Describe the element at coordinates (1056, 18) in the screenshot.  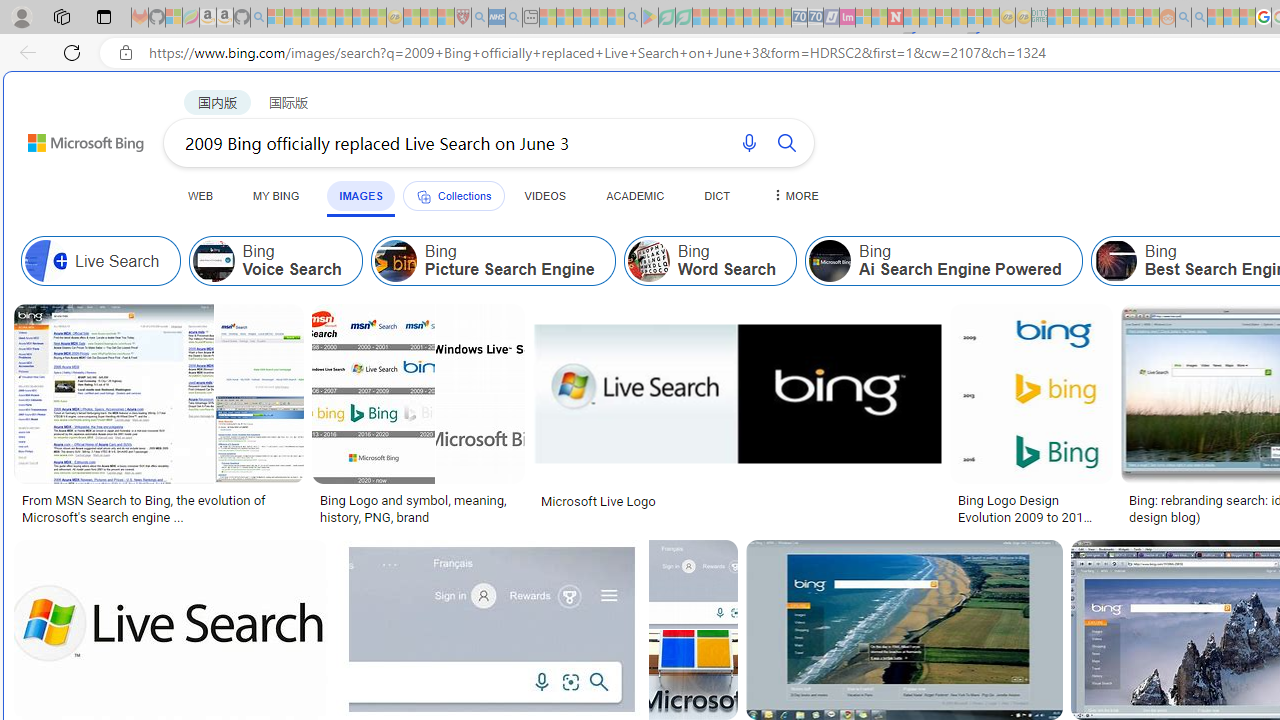
I see `MSNBC - MSN - Sleeping` at that location.